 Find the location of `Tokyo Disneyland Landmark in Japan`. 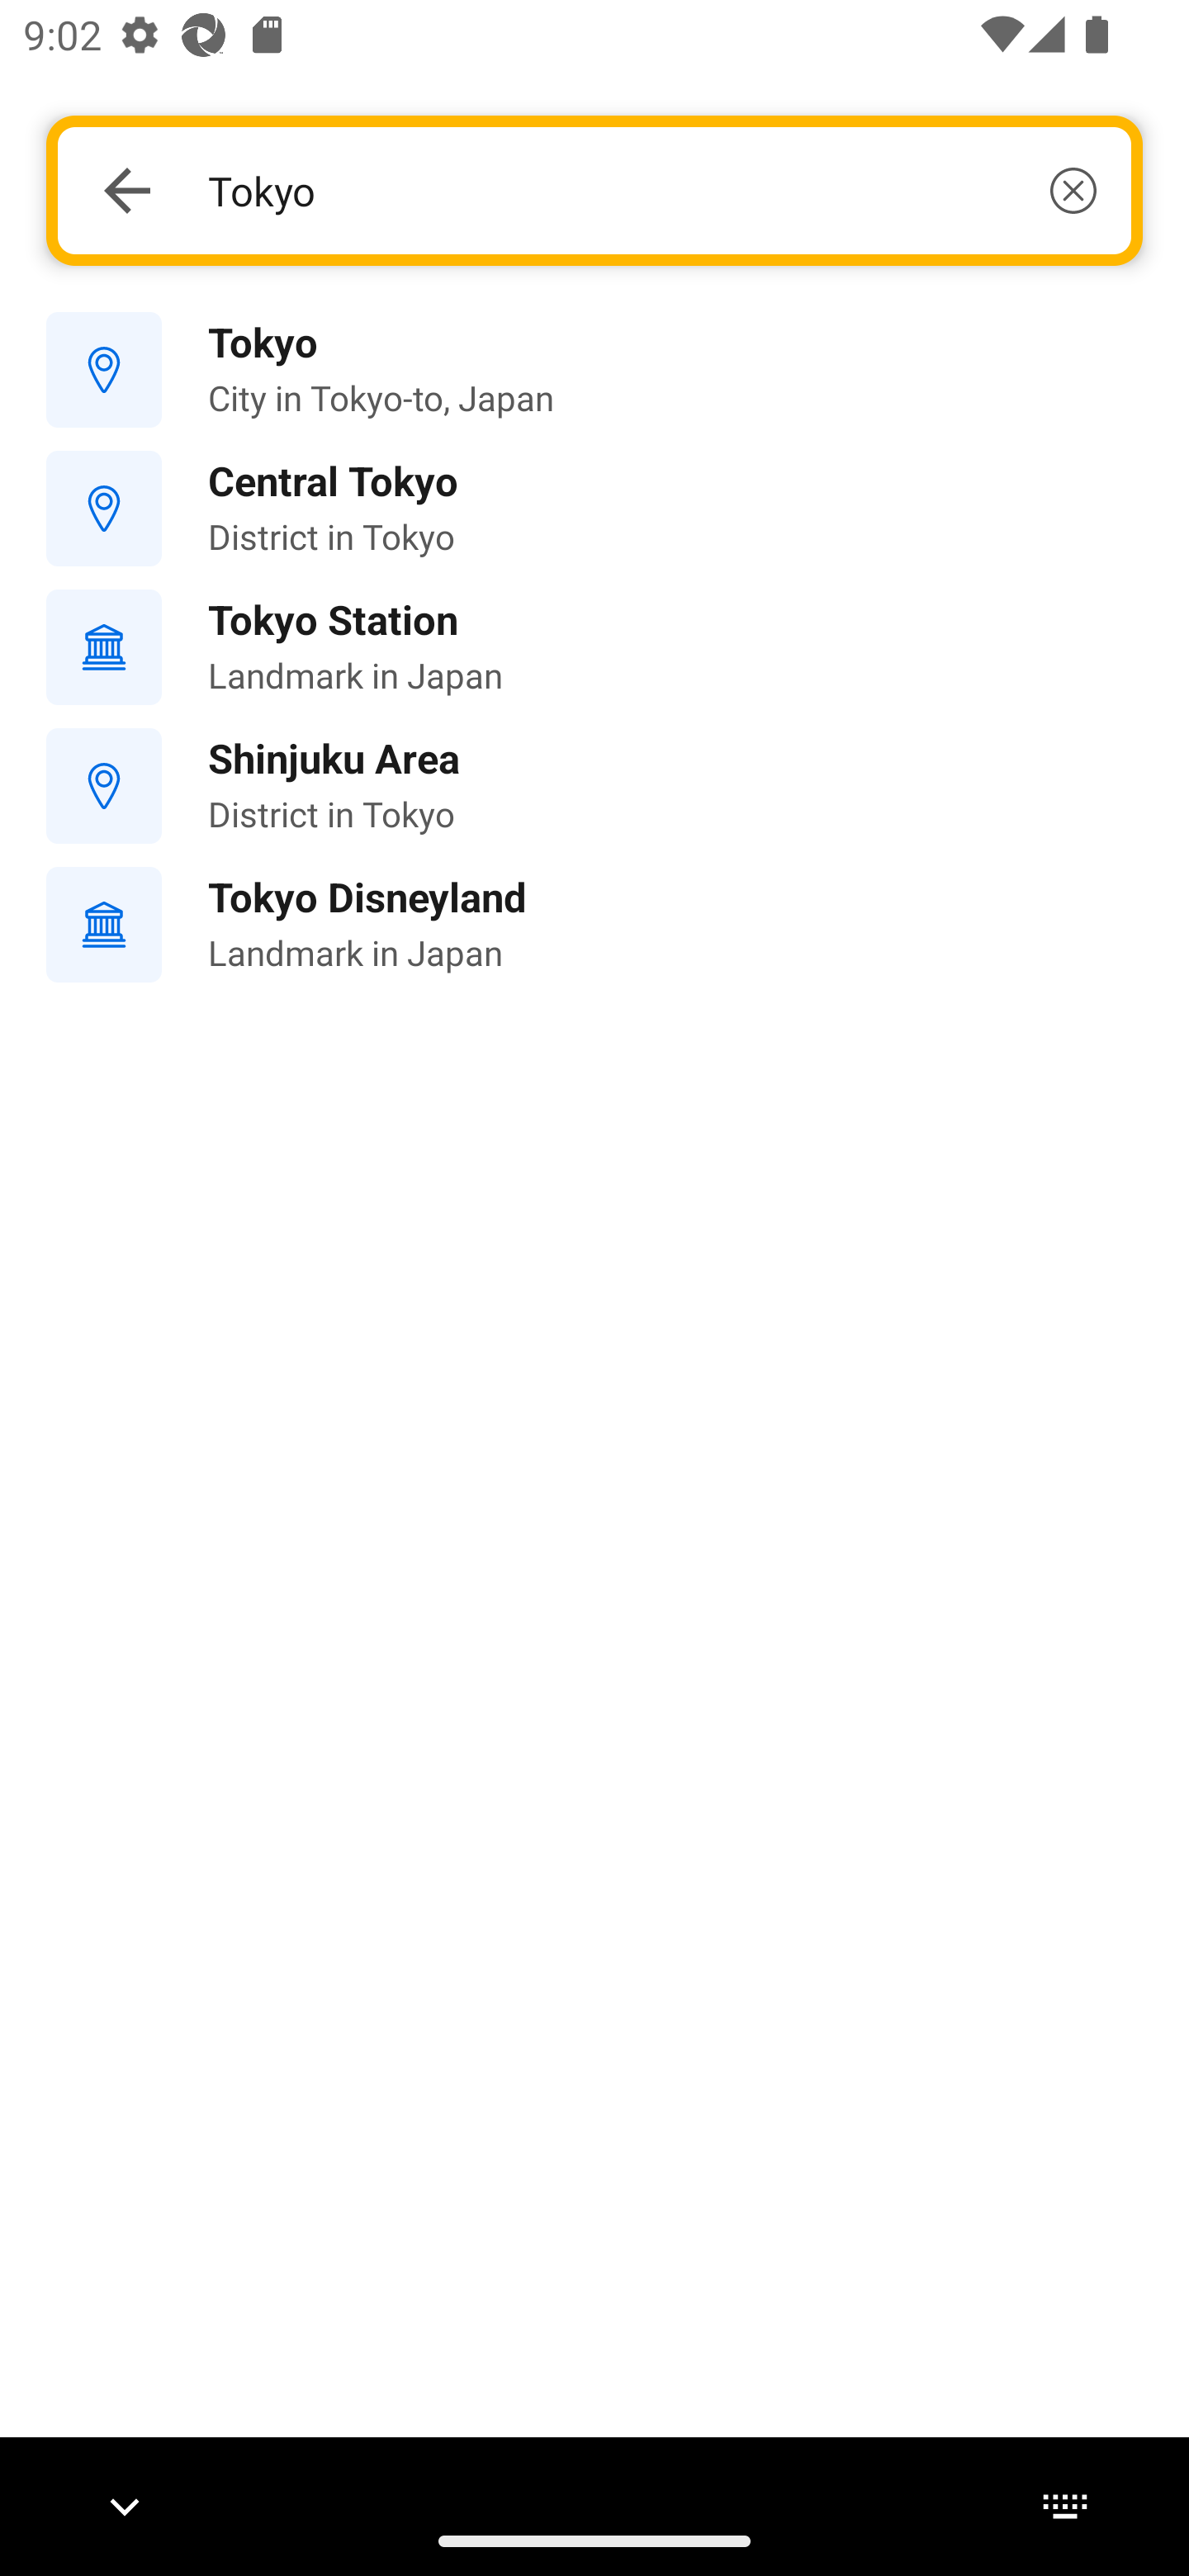

Tokyo Disneyland Landmark in Japan is located at coordinates (594, 925).